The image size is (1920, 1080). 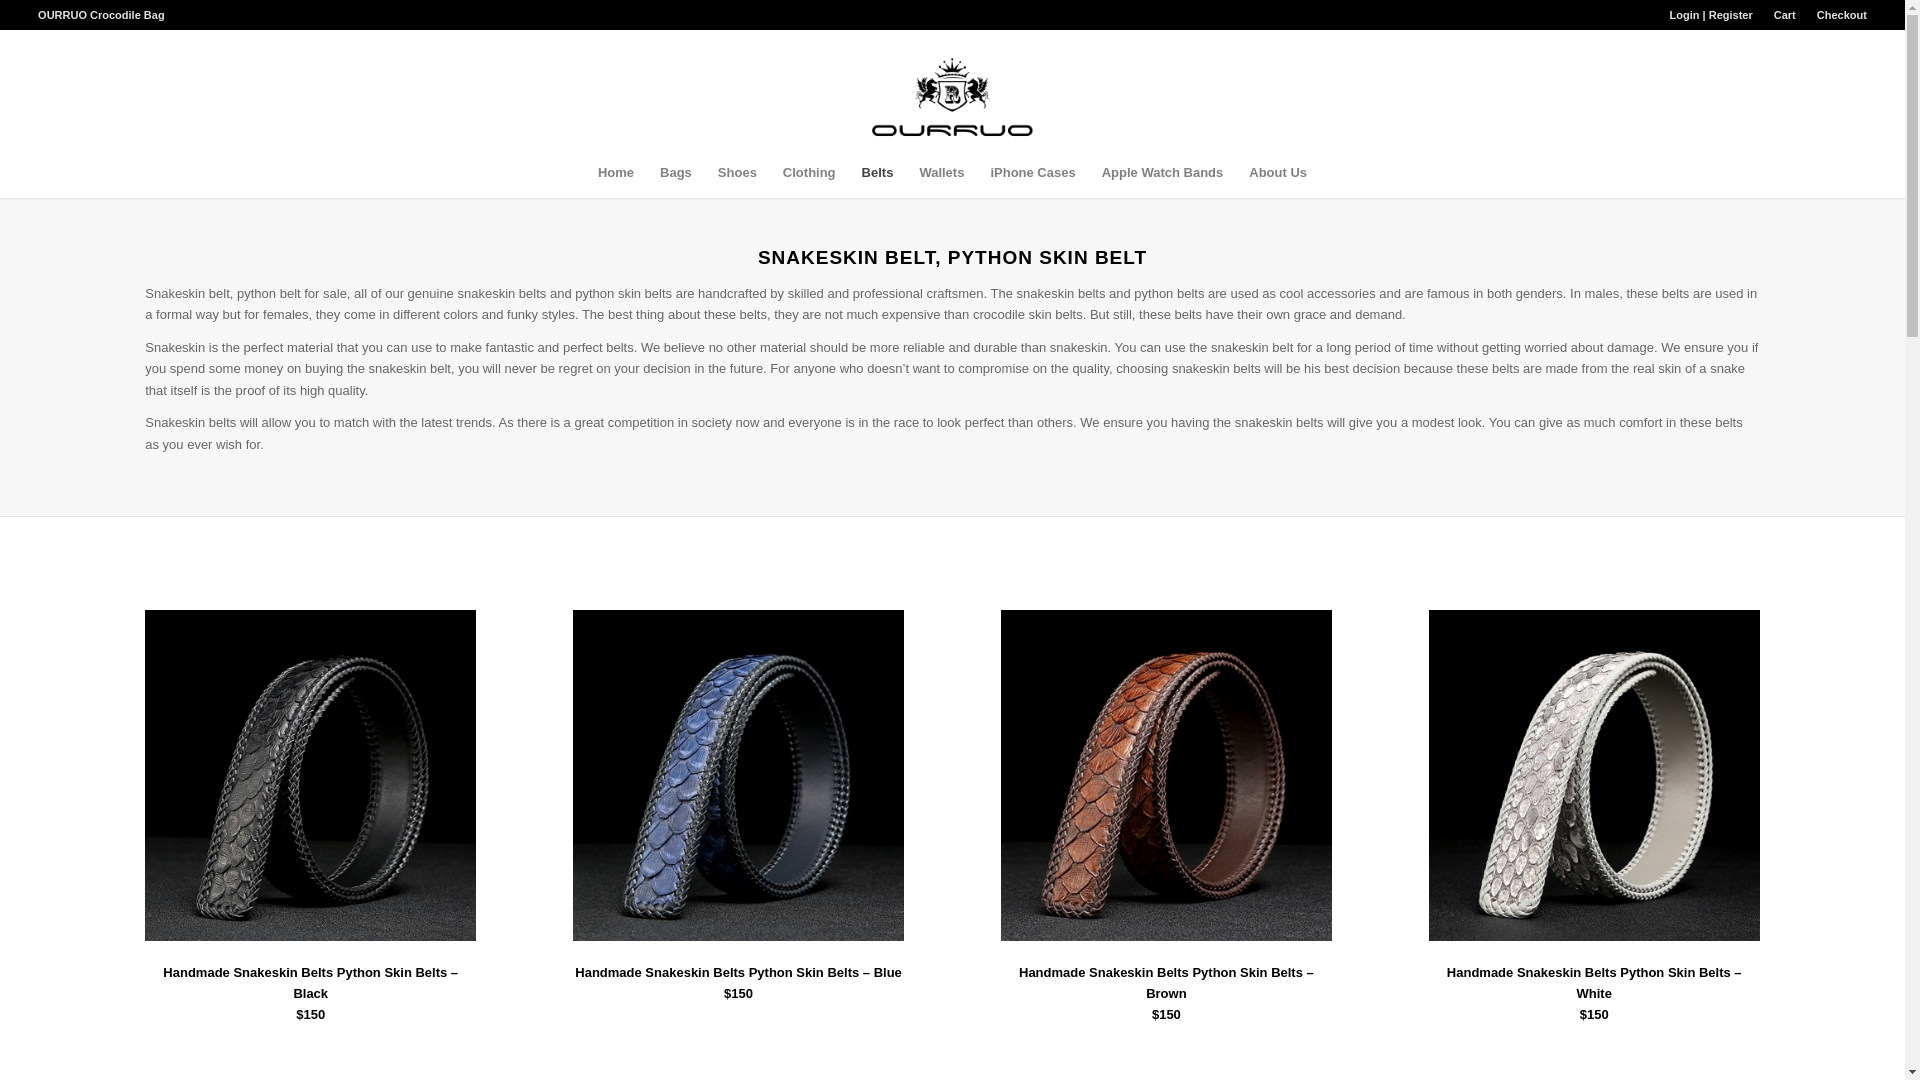 What do you see at coordinates (736, 172) in the screenshot?
I see `Shoes` at bounding box center [736, 172].